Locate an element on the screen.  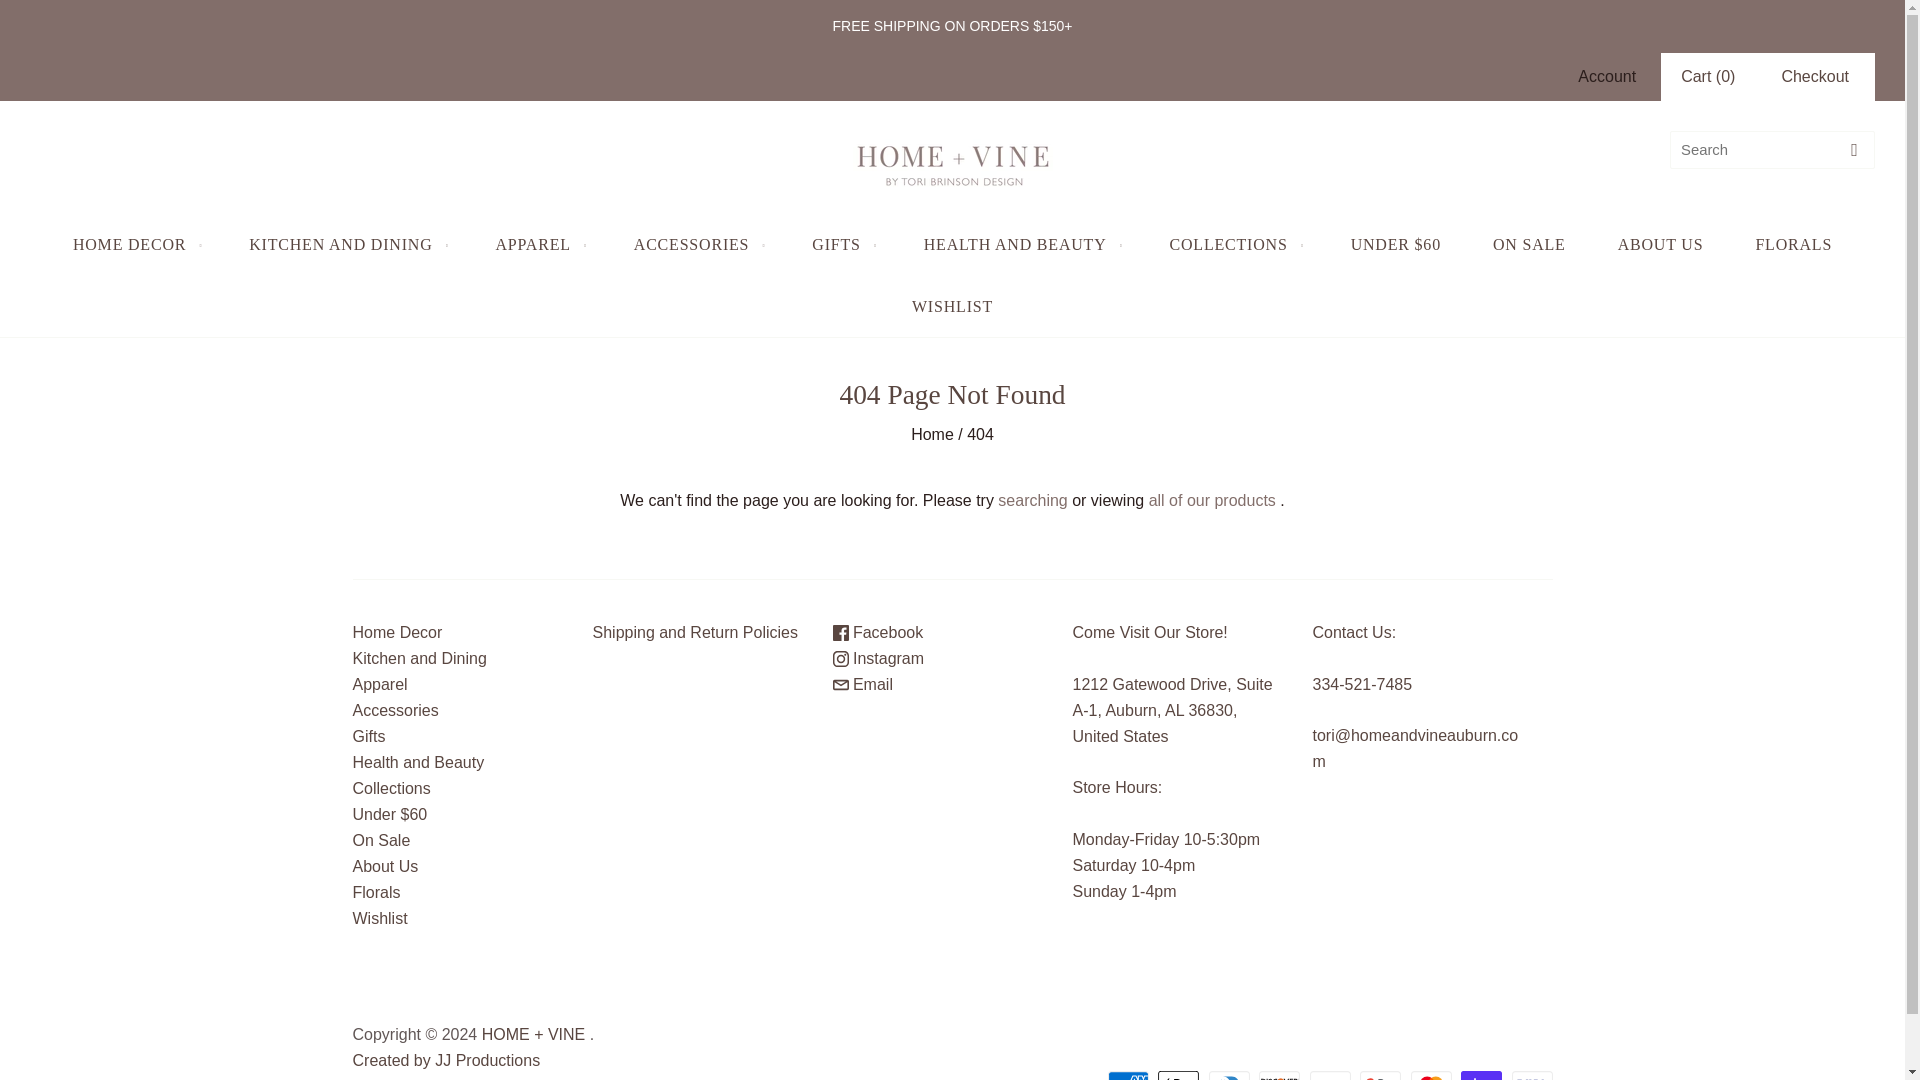
KITCHEN AND DINING is located at coordinates (345, 244).